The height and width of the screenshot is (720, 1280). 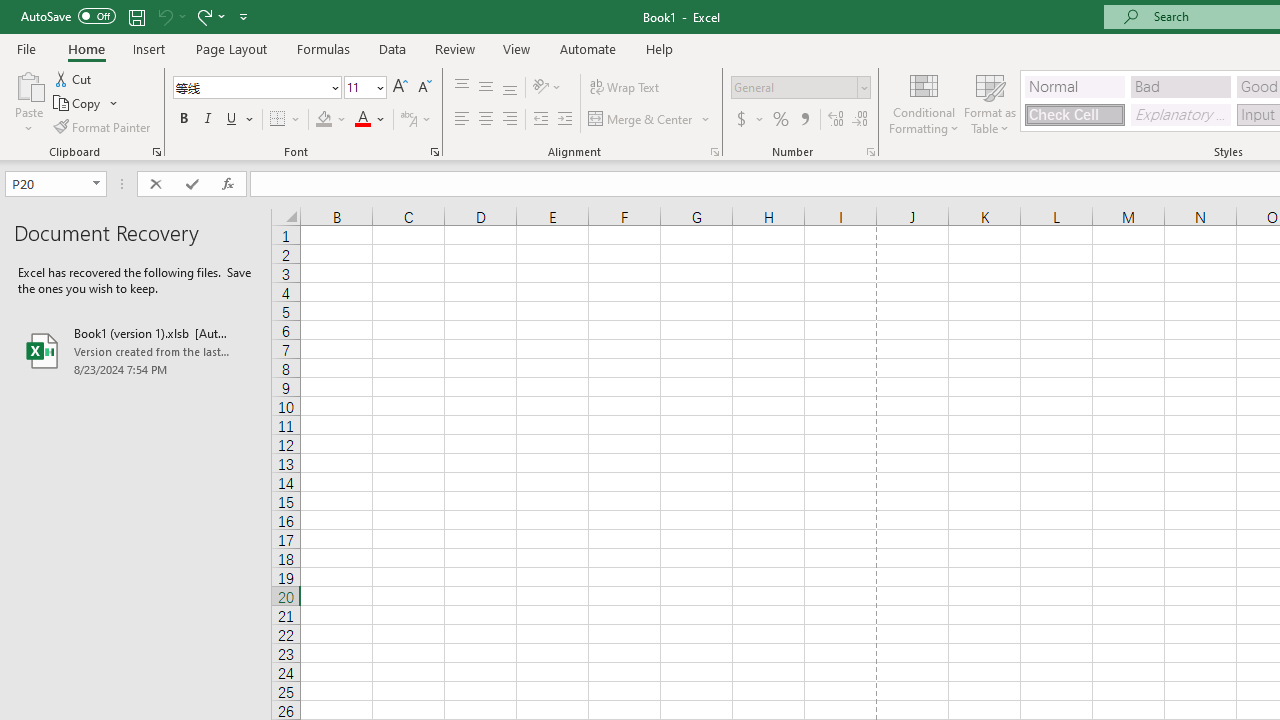 What do you see at coordinates (565, 120) in the screenshot?
I see `Increase Indent` at bounding box center [565, 120].